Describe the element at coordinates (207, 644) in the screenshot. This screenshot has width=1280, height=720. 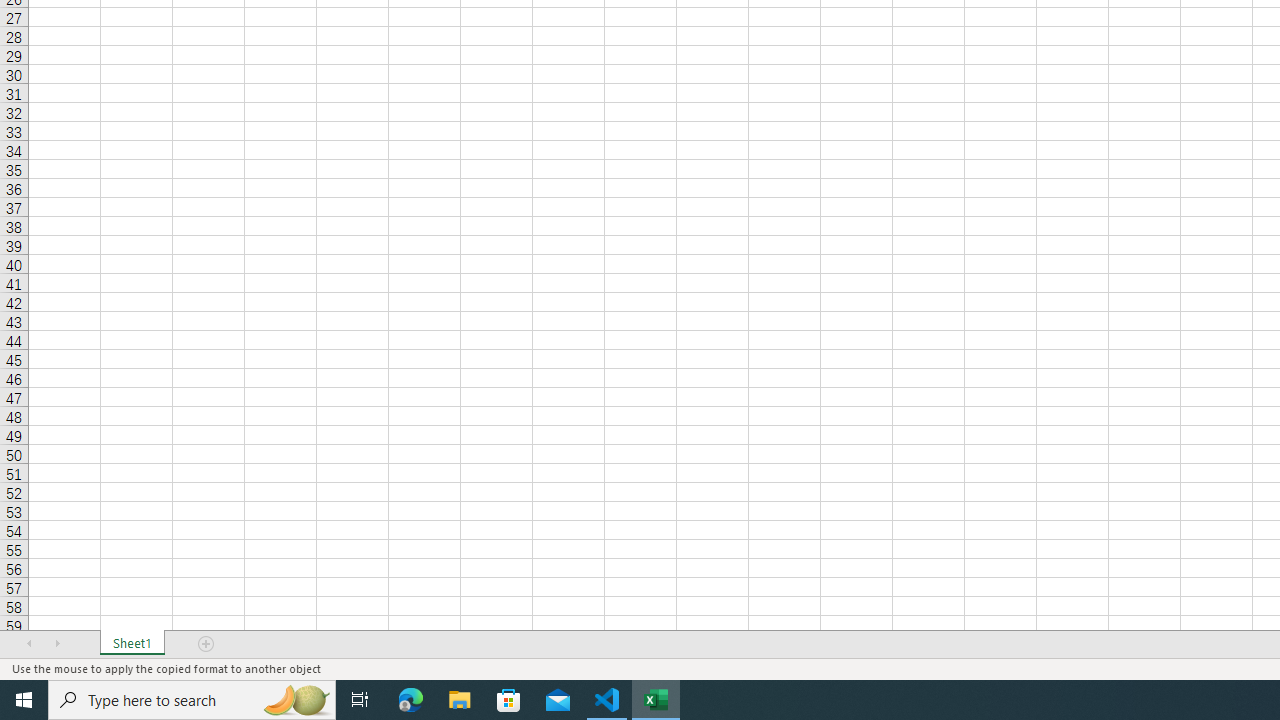
I see `Add Sheet` at that location.